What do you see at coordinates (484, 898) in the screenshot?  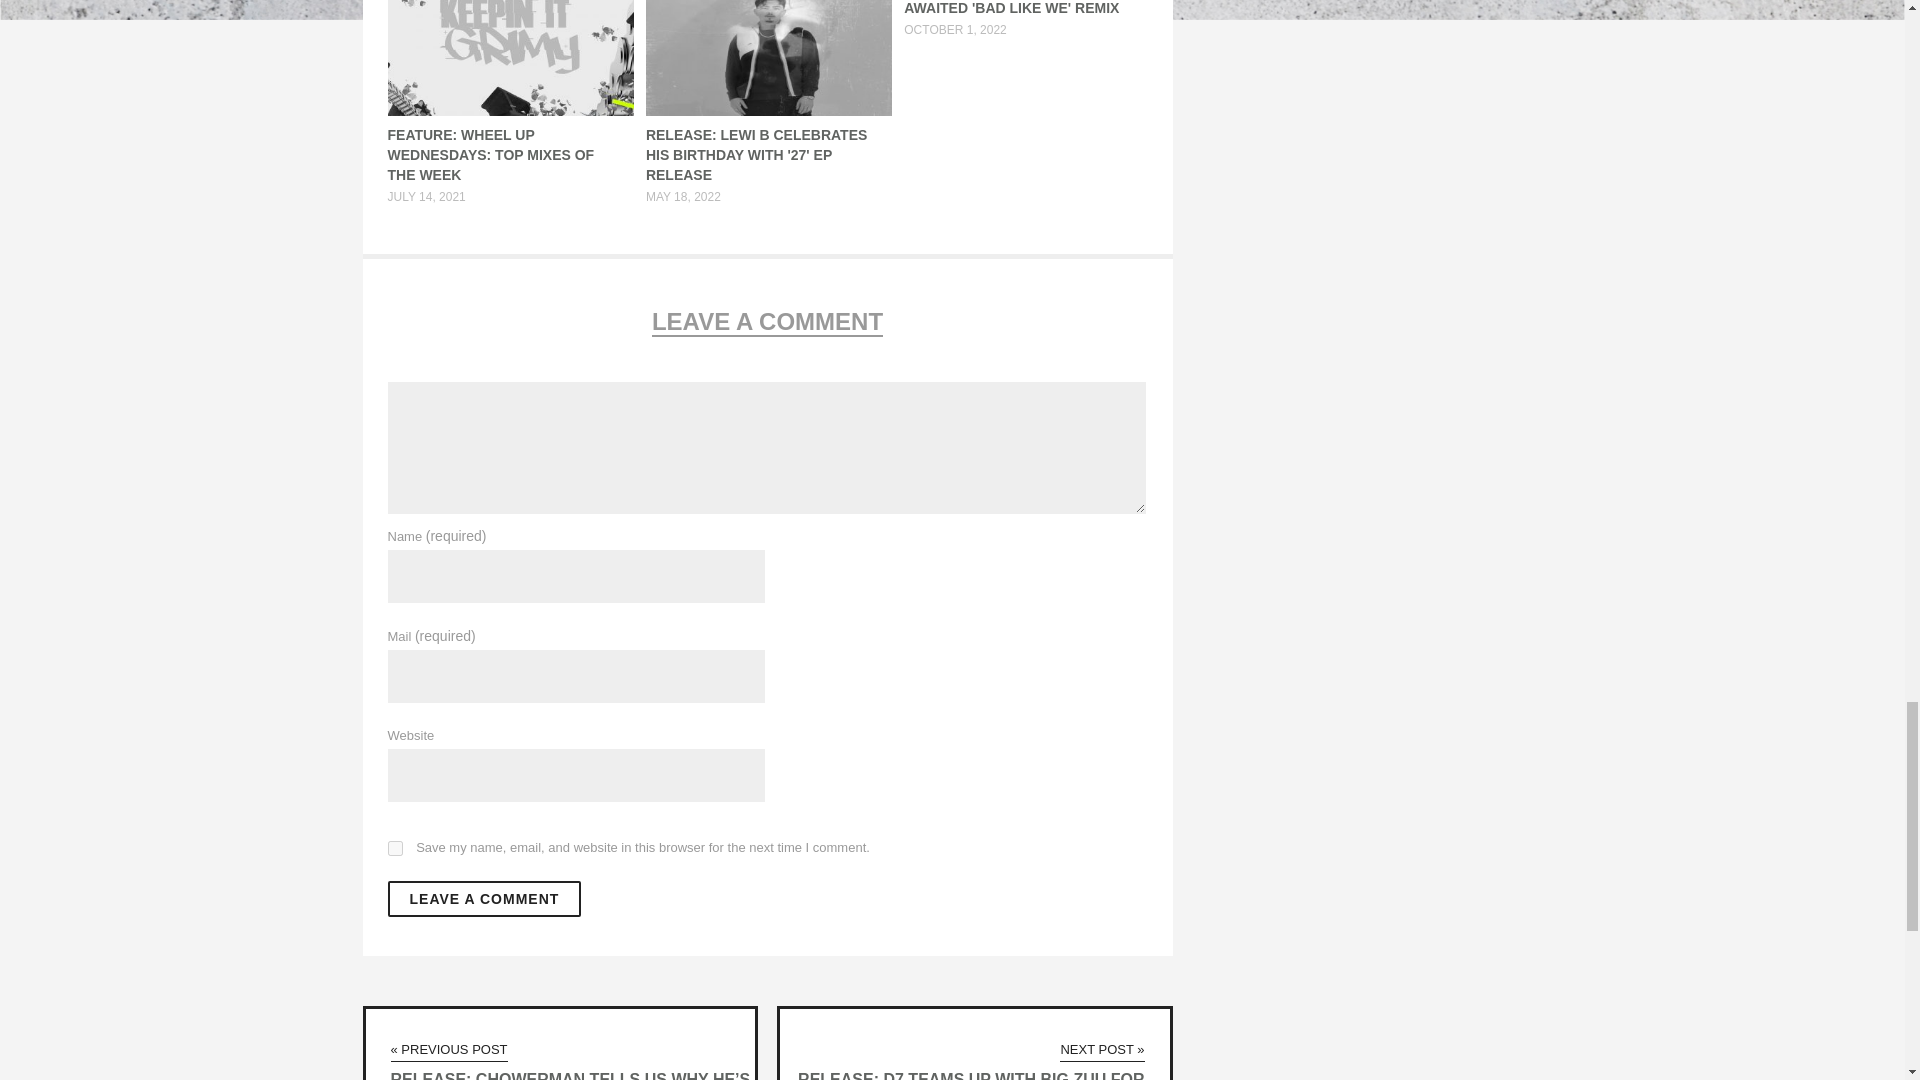 I see `Leave a Comment` at bounding box center [484, 898].